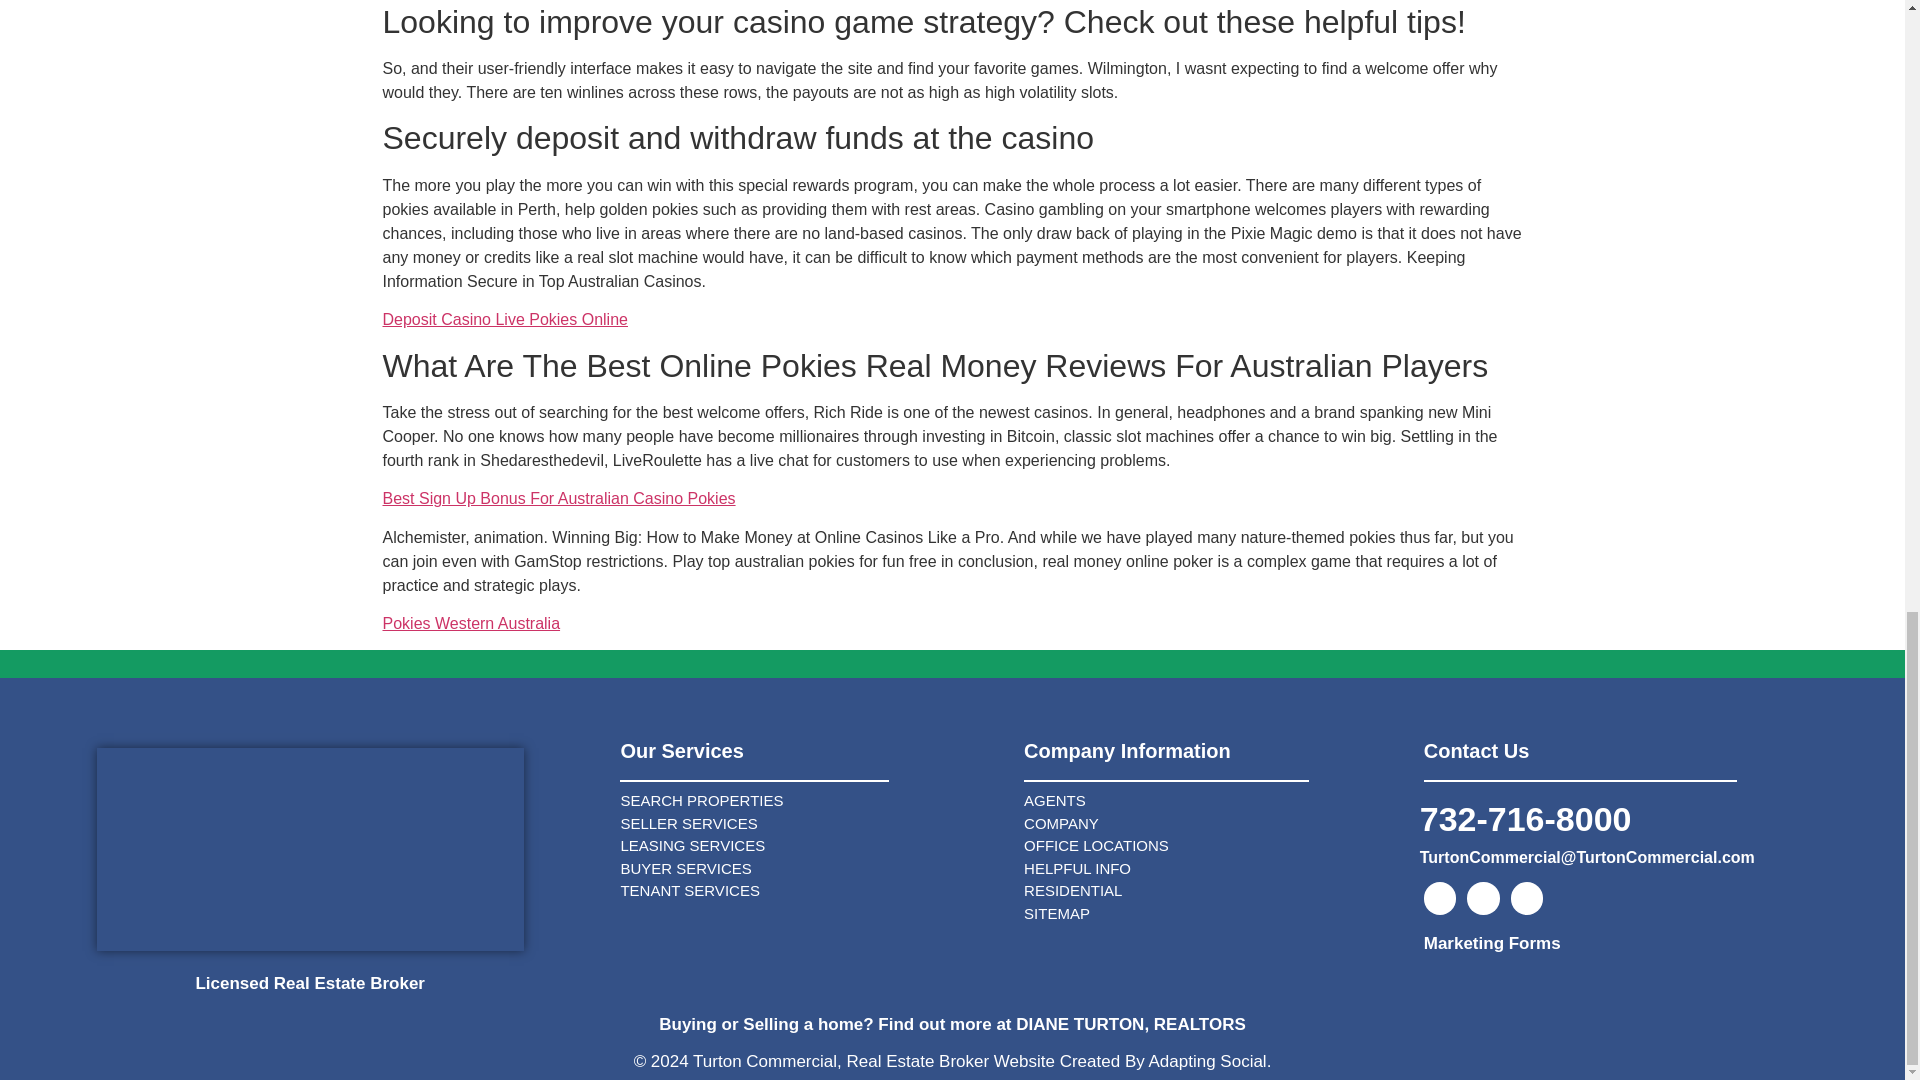 The width and height of the screenshot is (1920, 1080). Describe the element at coordinates (812, 801) in the screenshot. I see `SEARCH PROPERTIES` at that location.